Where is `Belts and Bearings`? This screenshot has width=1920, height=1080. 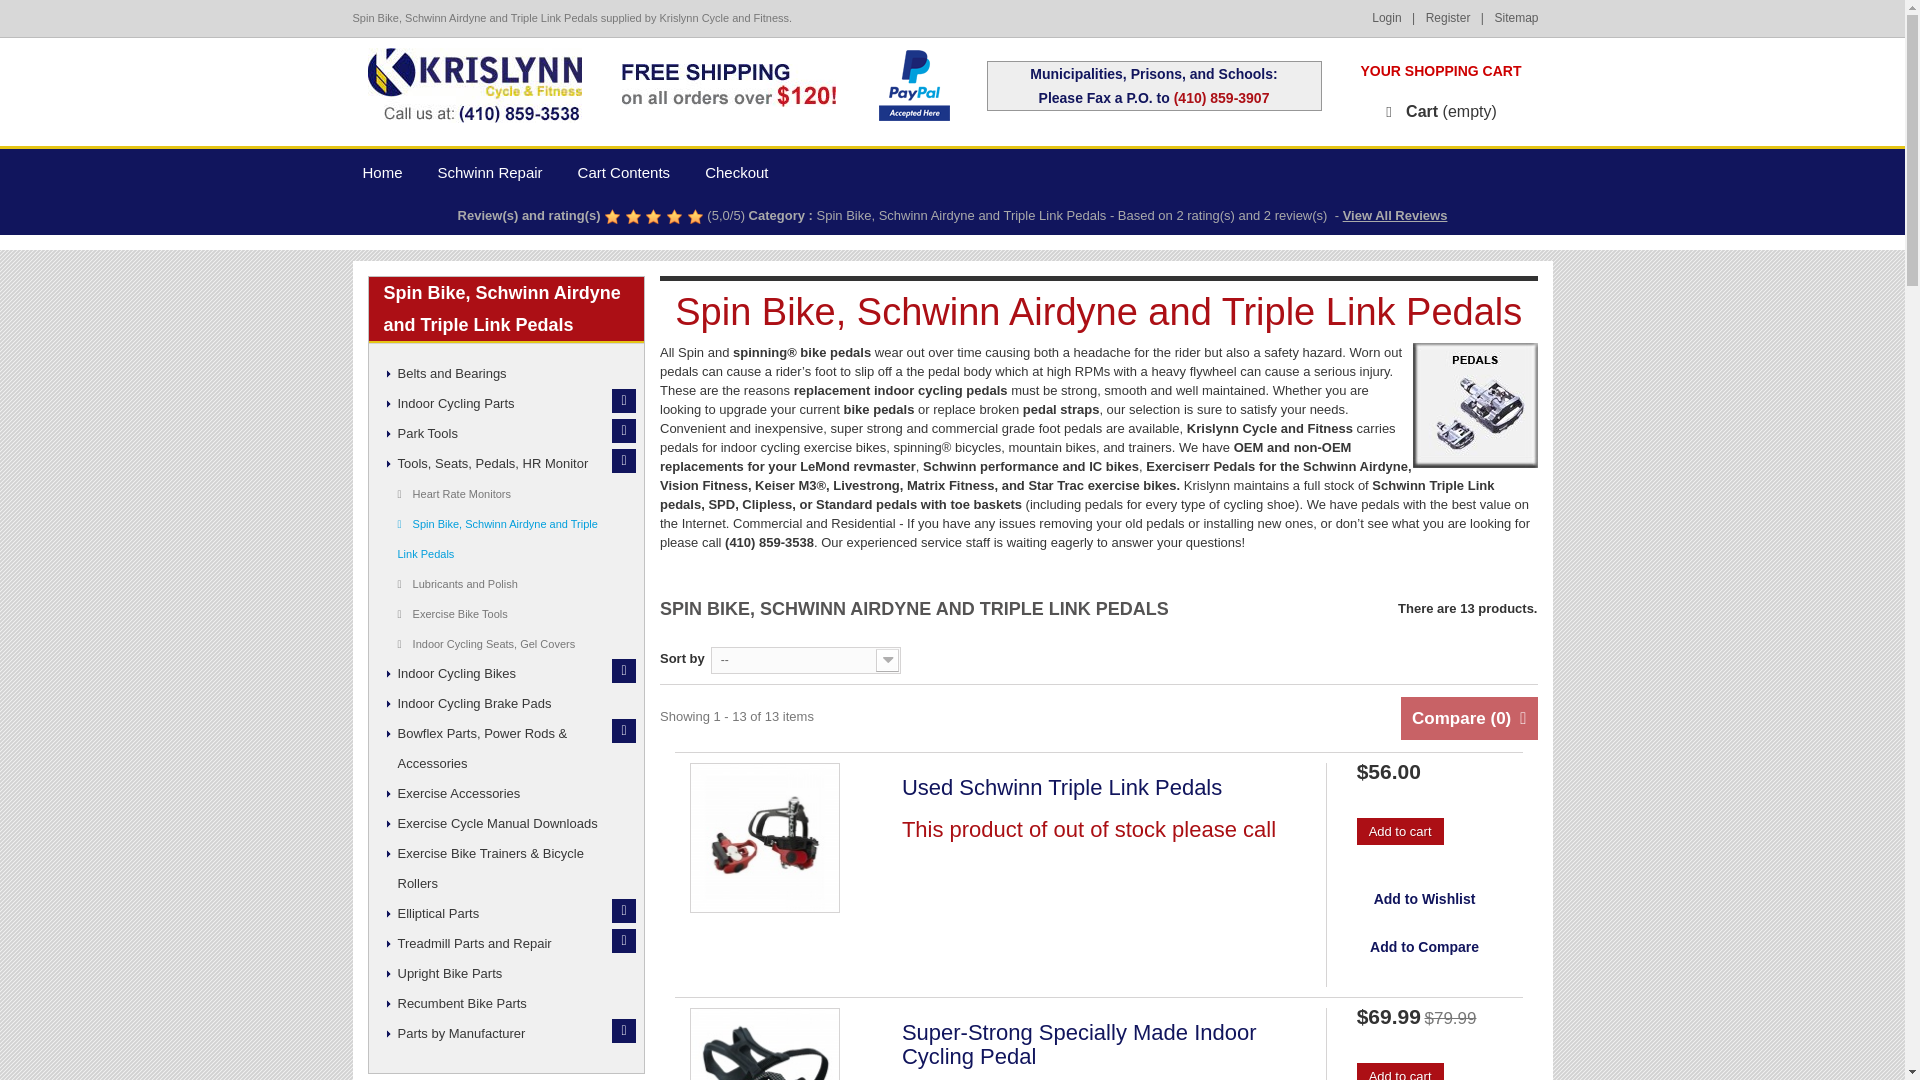 Belts and Bearings is located at coordinates (510, 373).